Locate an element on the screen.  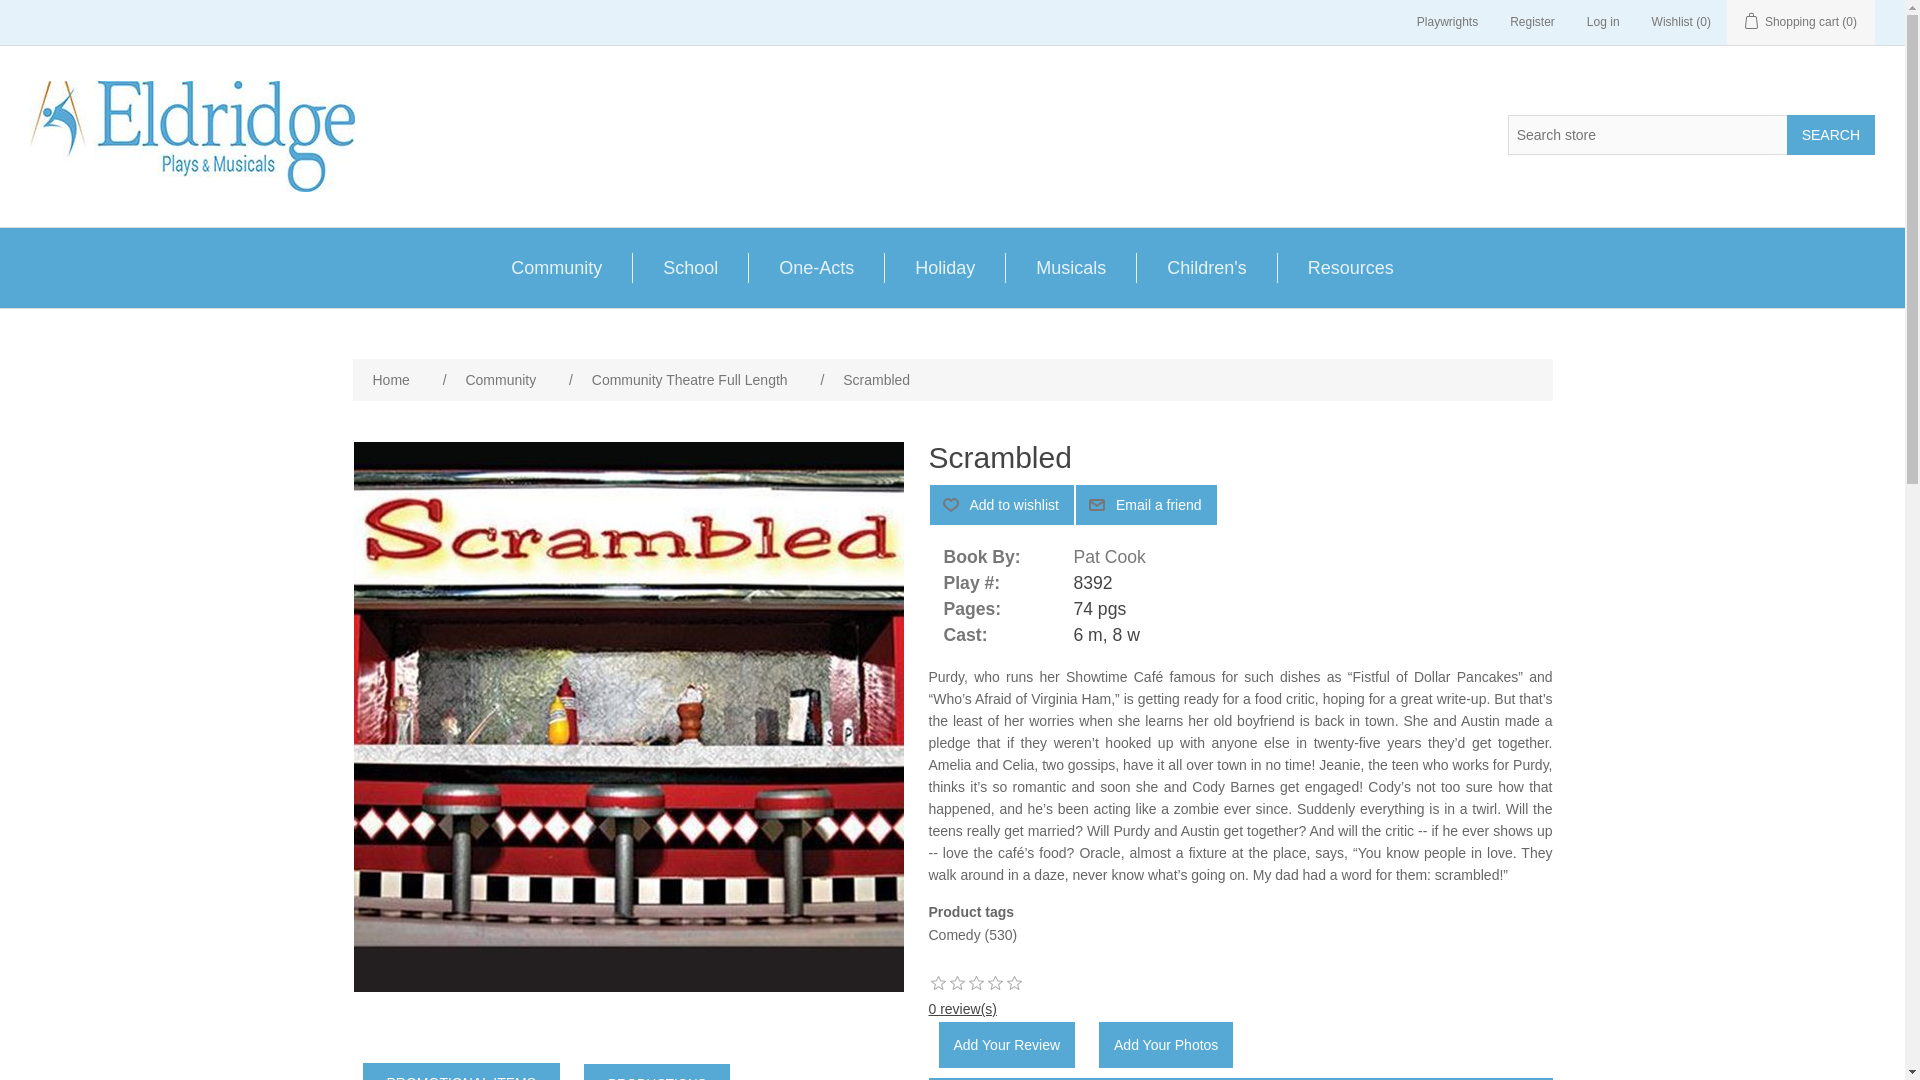
Register is located at coordinates (1532, 22).